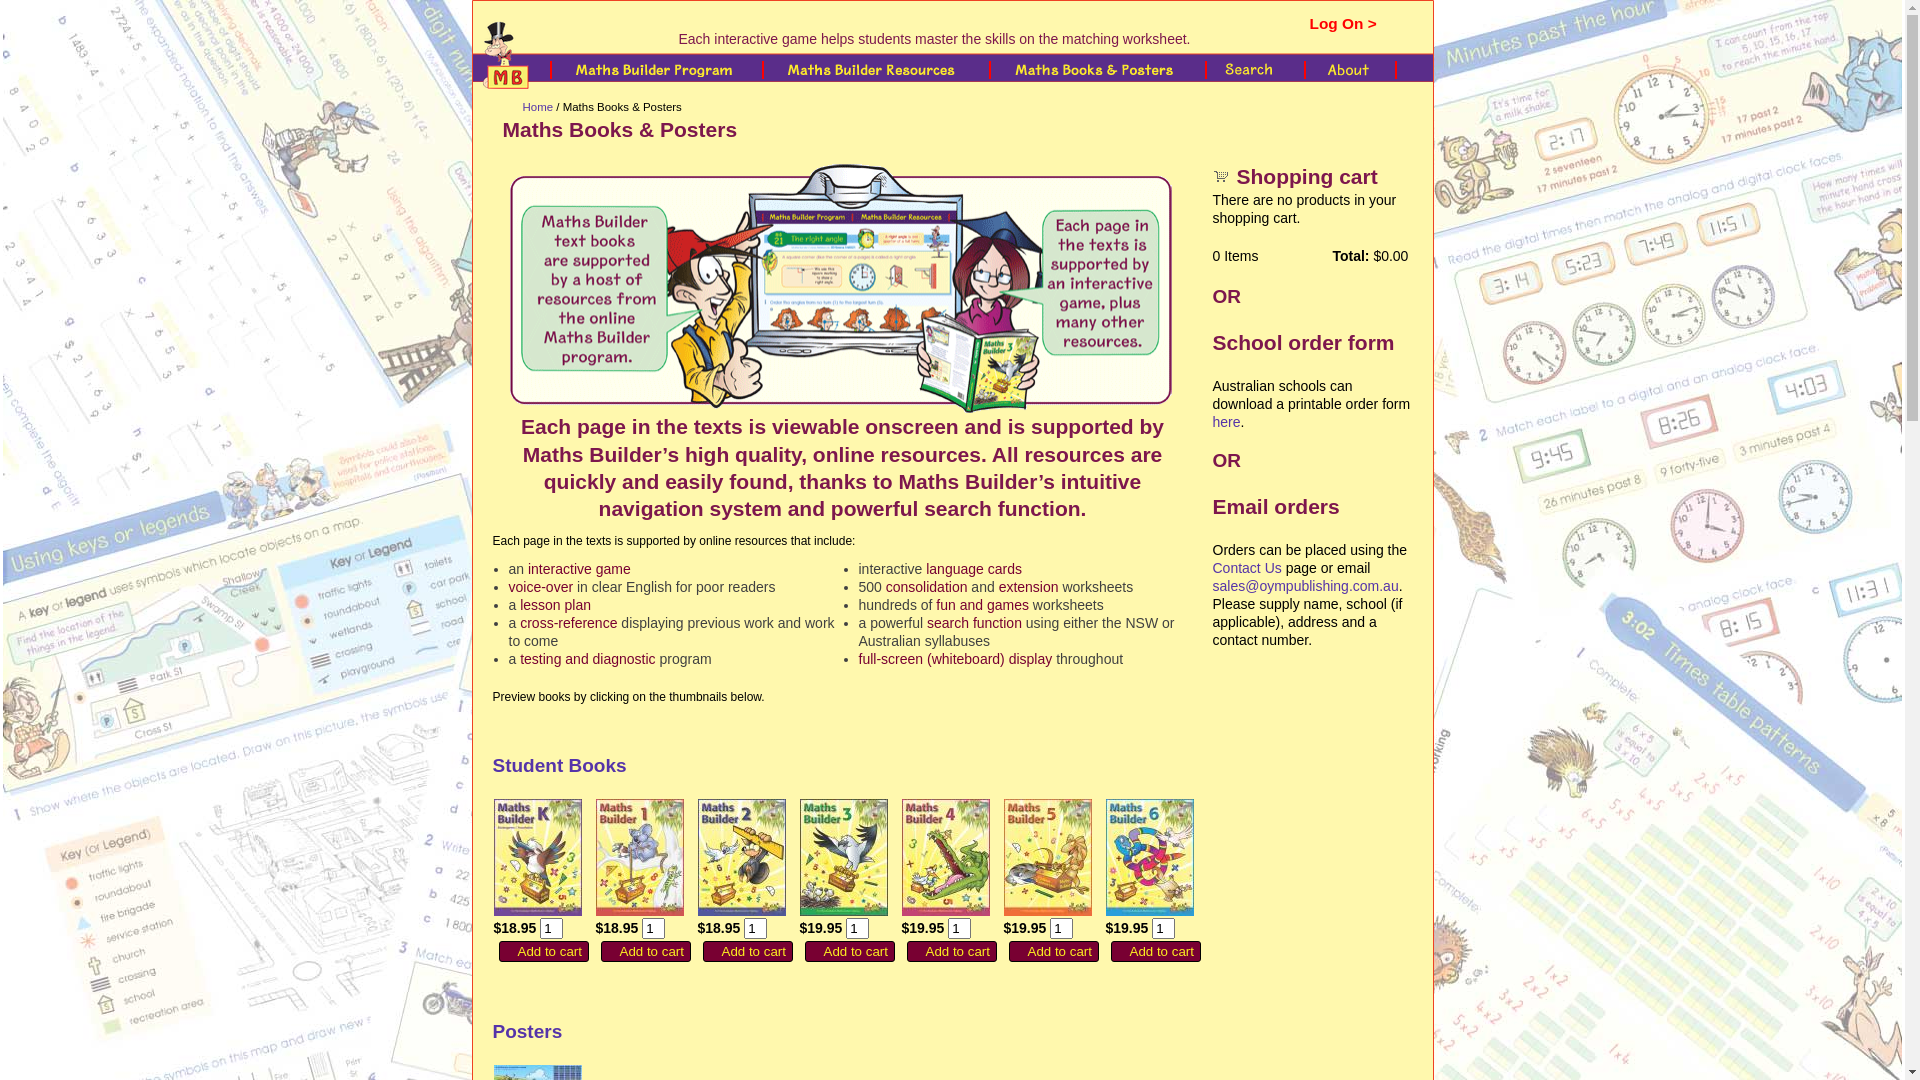 This screenshot has height=1080, width=1920. What do you see at coordinates (1344, 24) in the screenshot?
I see `Log On >` at bounding box center [1344, 24].